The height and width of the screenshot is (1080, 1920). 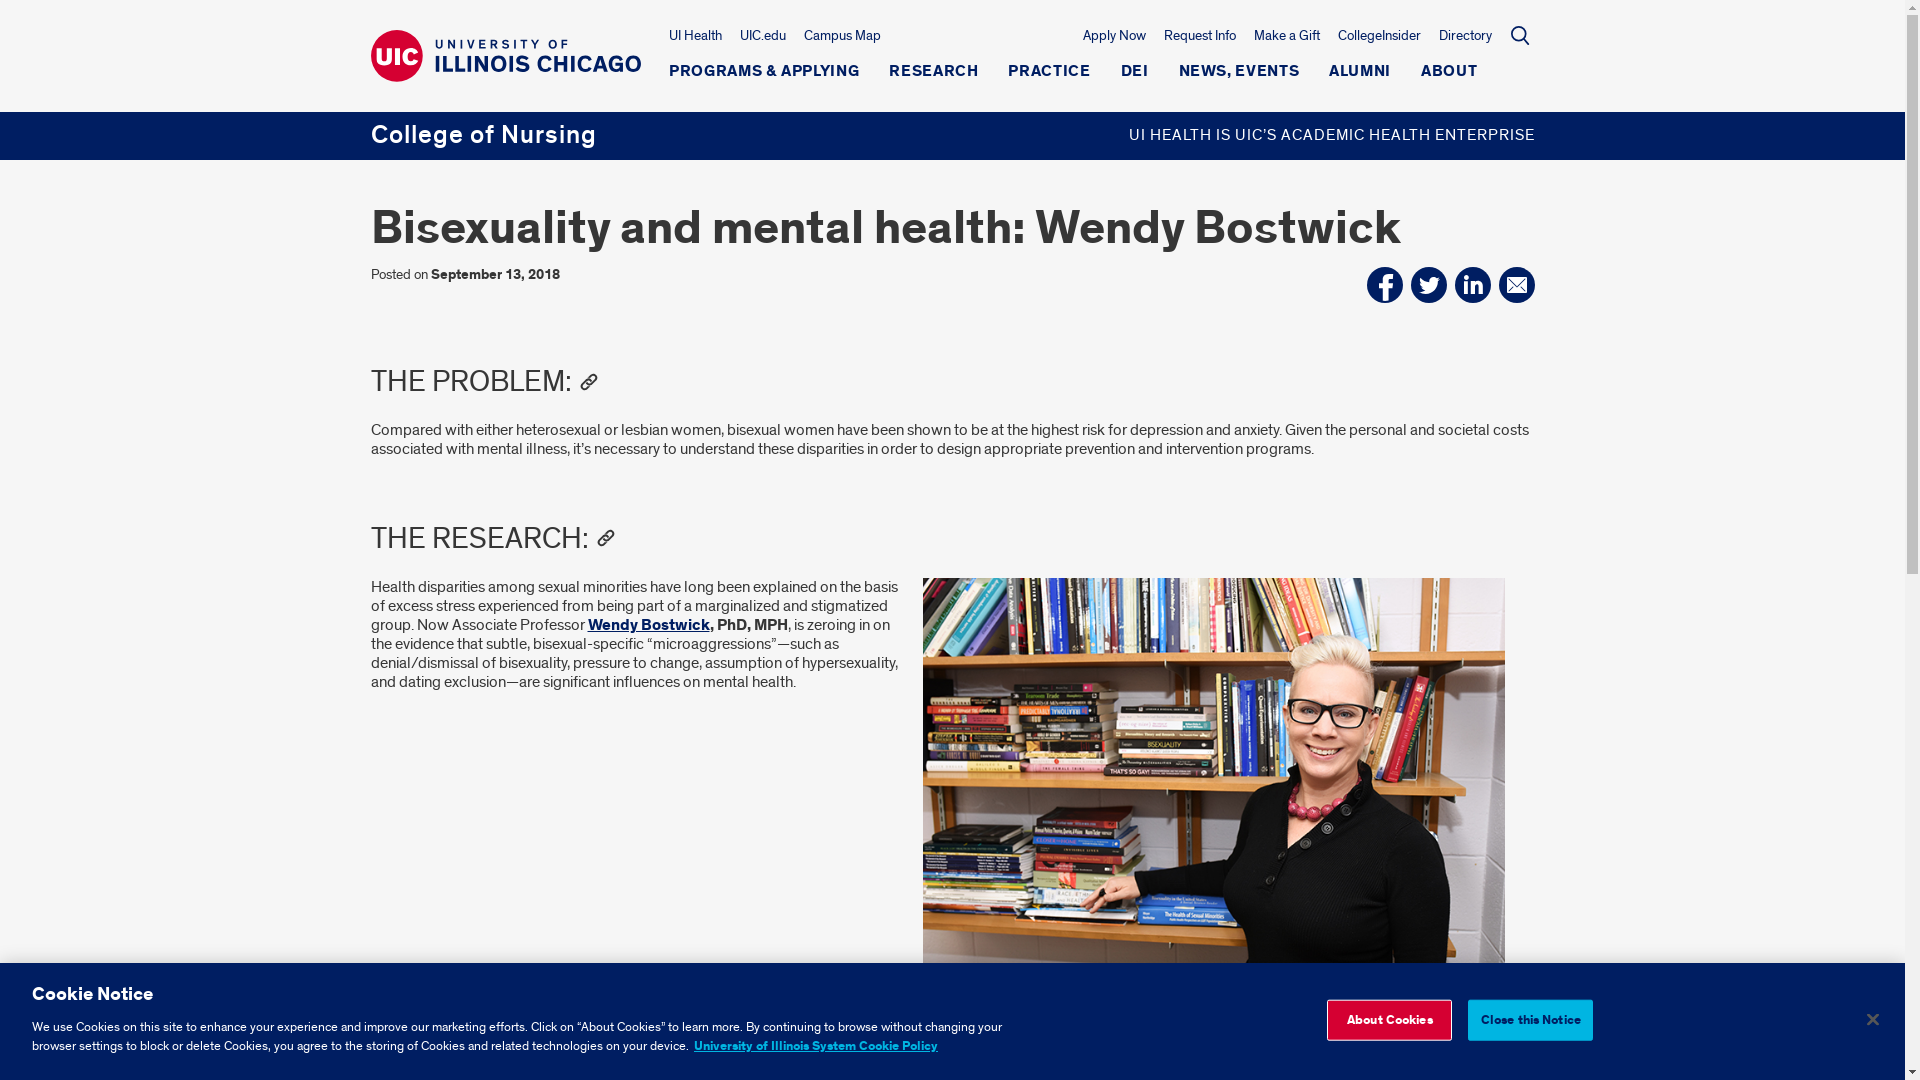 I want to click on Share this on Linked In, so click(x=1471, y=284).